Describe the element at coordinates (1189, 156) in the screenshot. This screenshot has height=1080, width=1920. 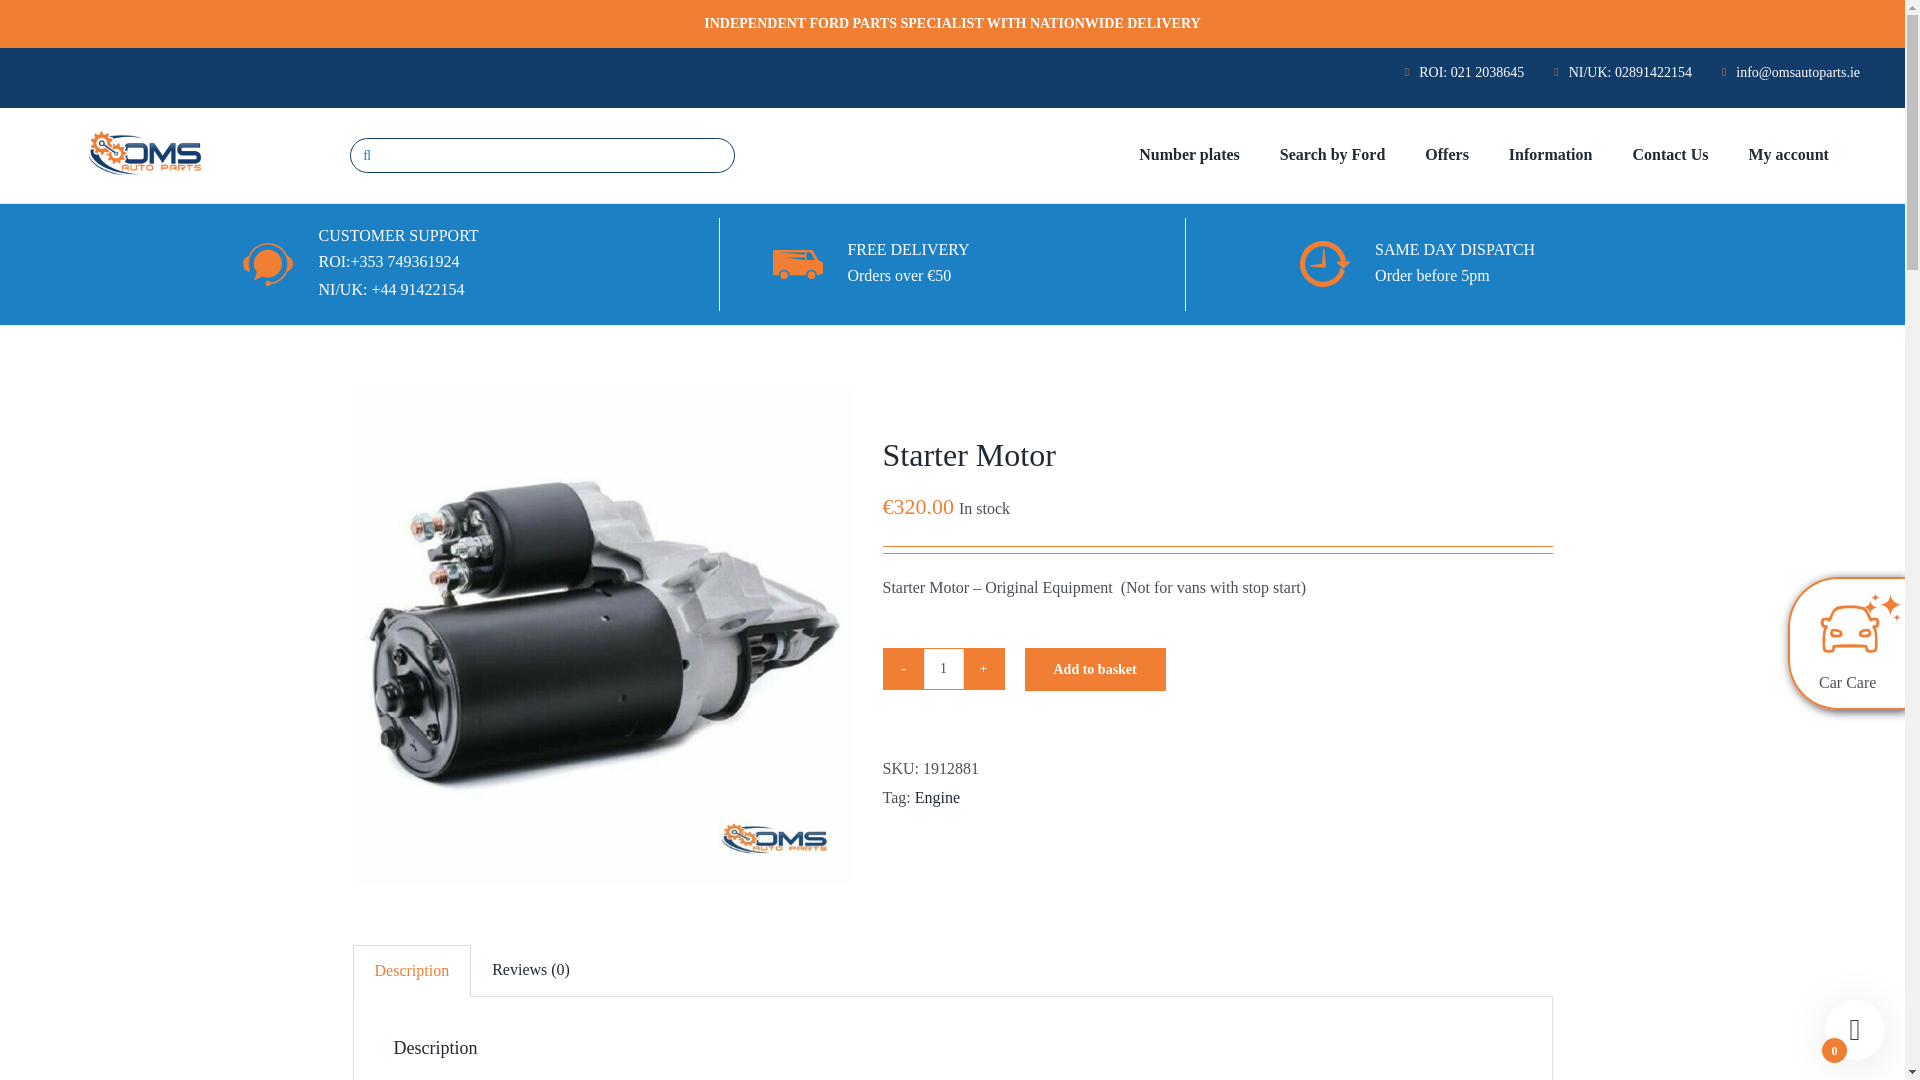
I see `Number plates` at that location.